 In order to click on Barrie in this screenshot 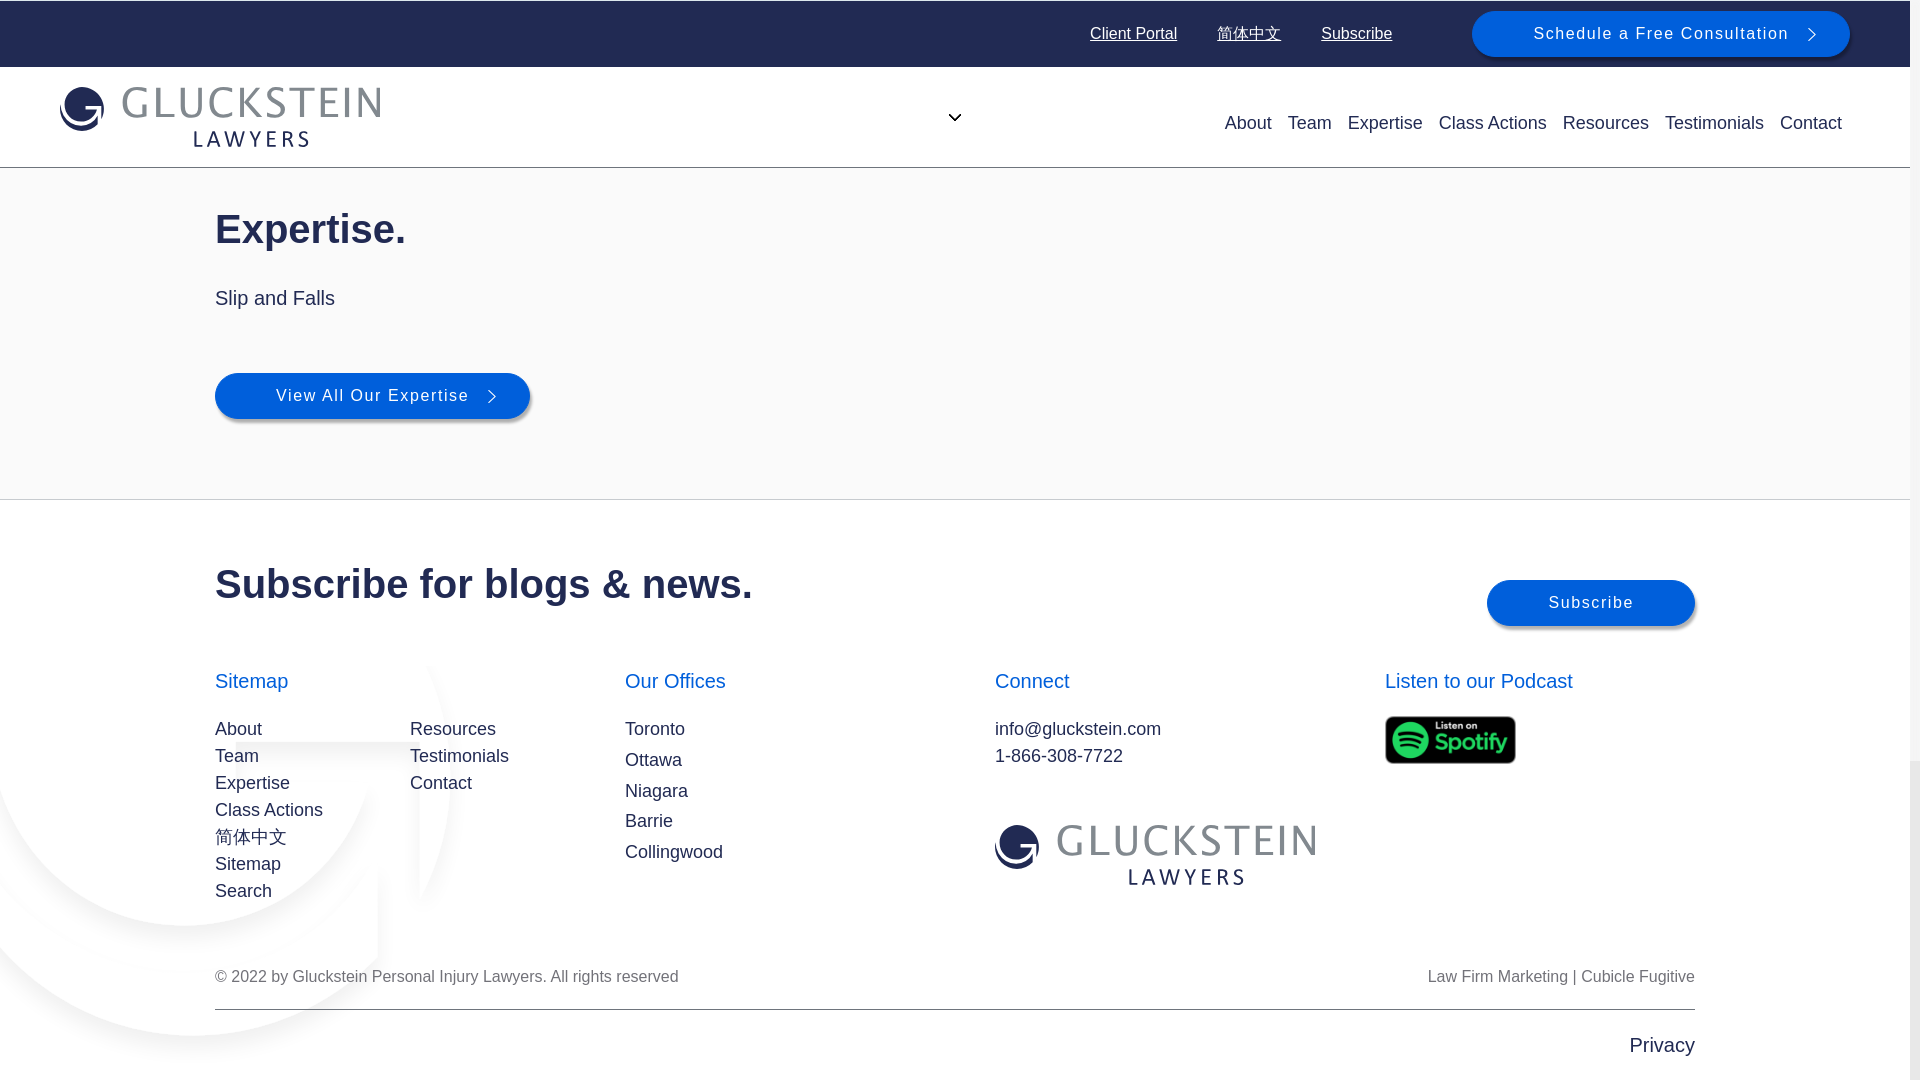, I will do `click(649, 820)`.